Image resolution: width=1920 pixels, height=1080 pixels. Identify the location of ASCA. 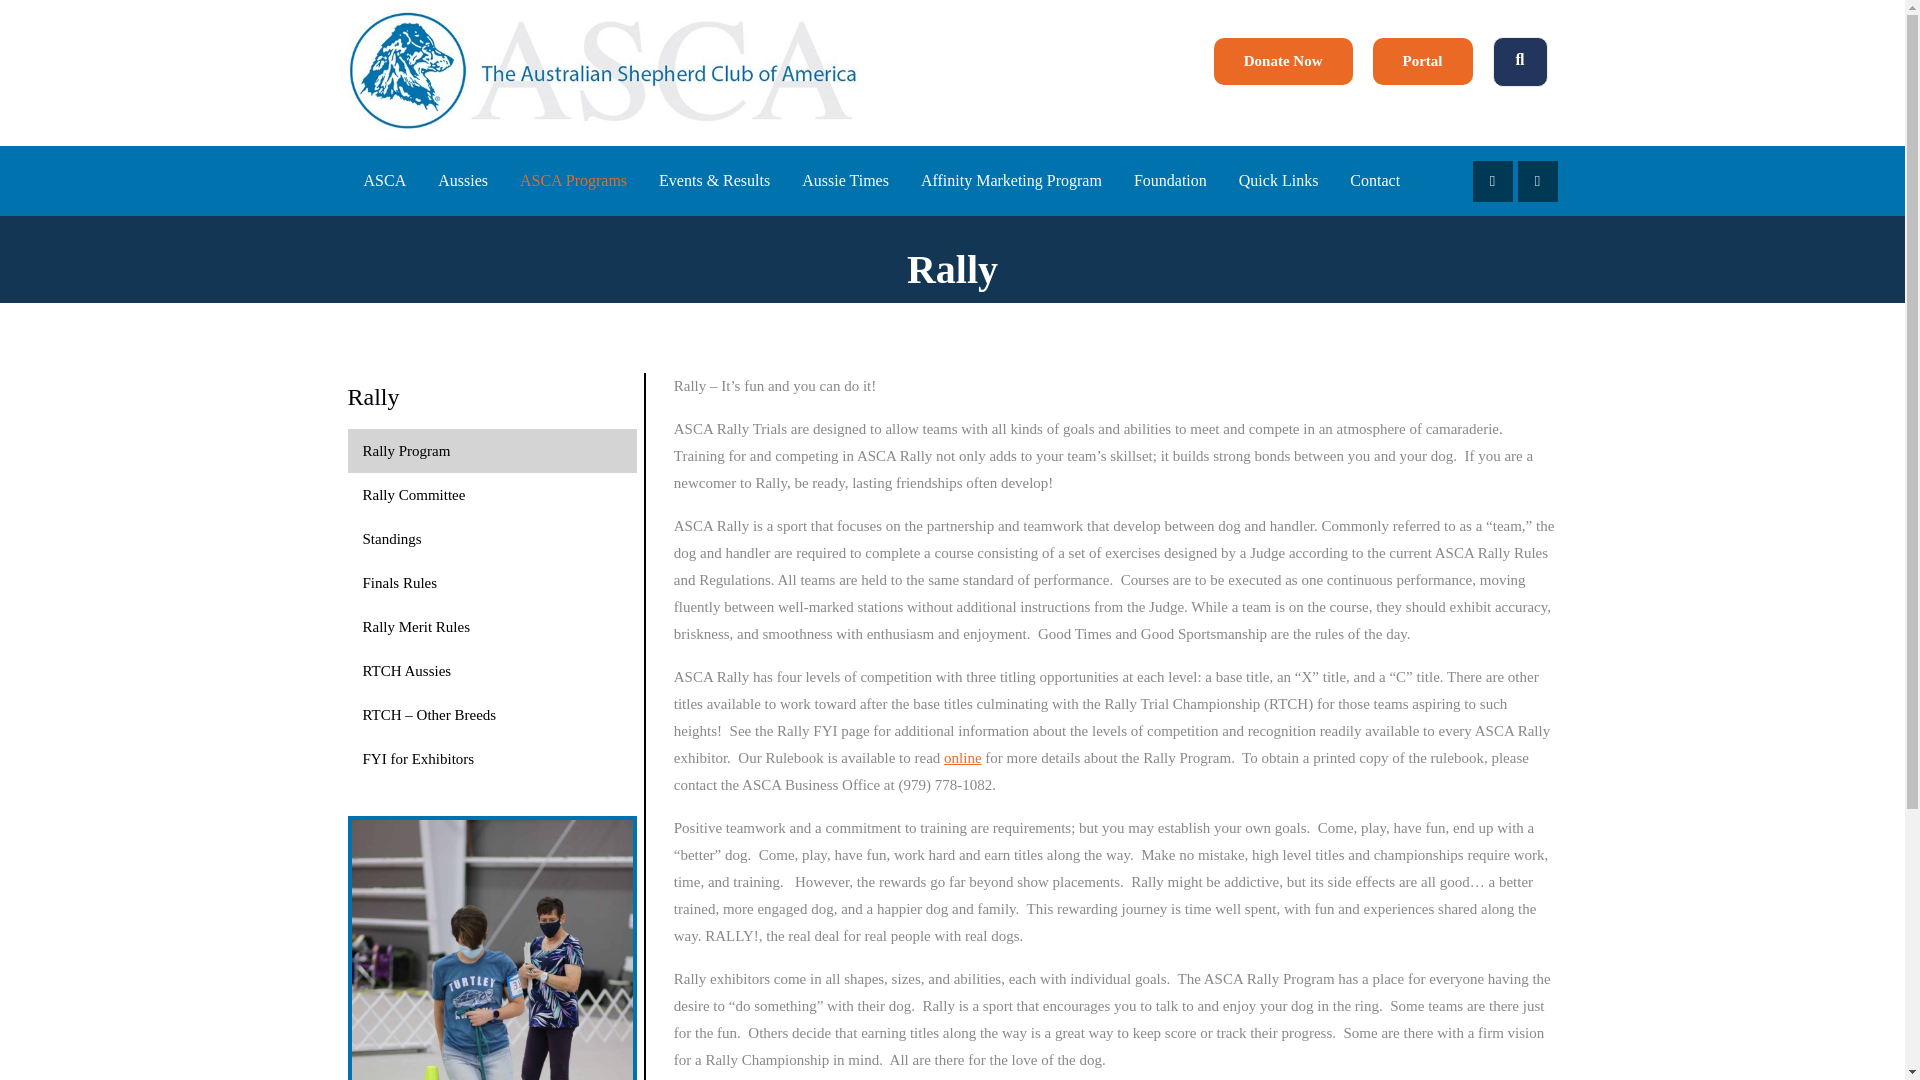
(604, 70).